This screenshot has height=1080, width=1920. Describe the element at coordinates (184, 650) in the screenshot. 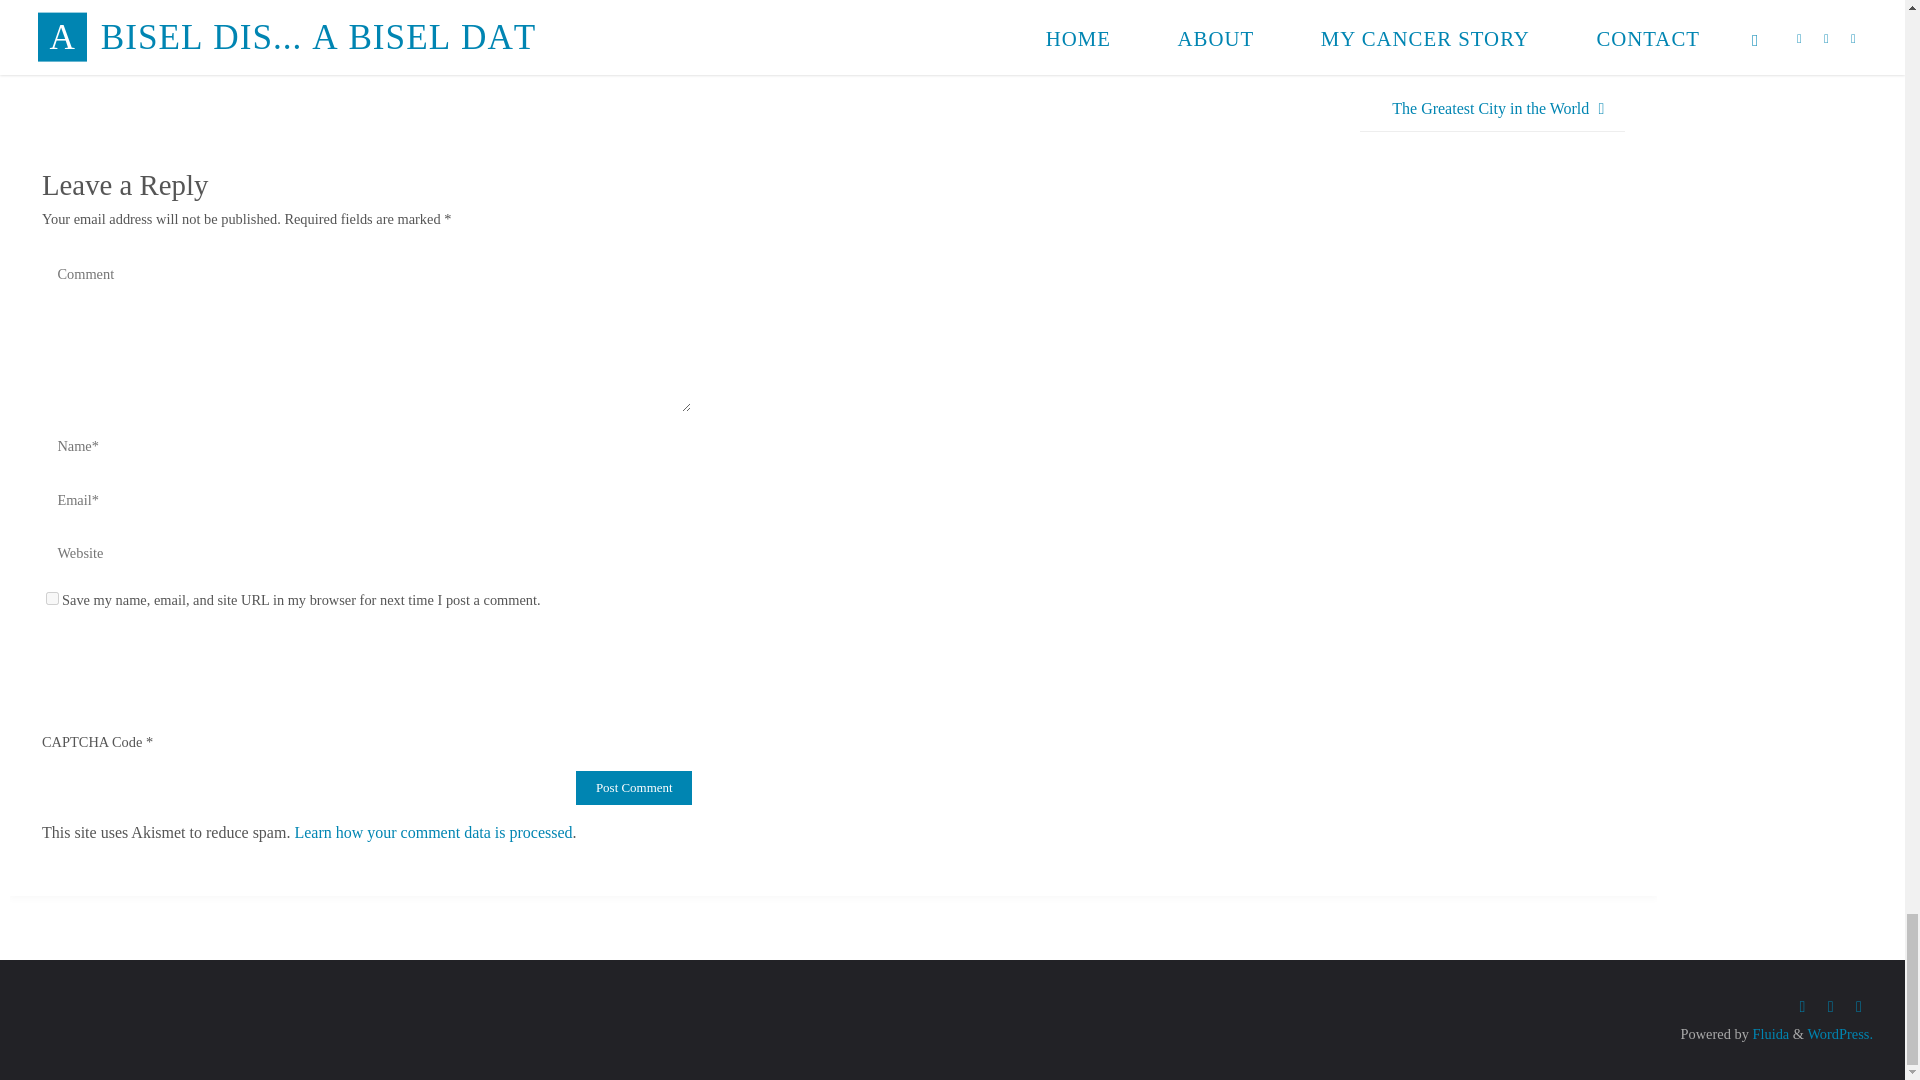

I see `Refresh` at that location.